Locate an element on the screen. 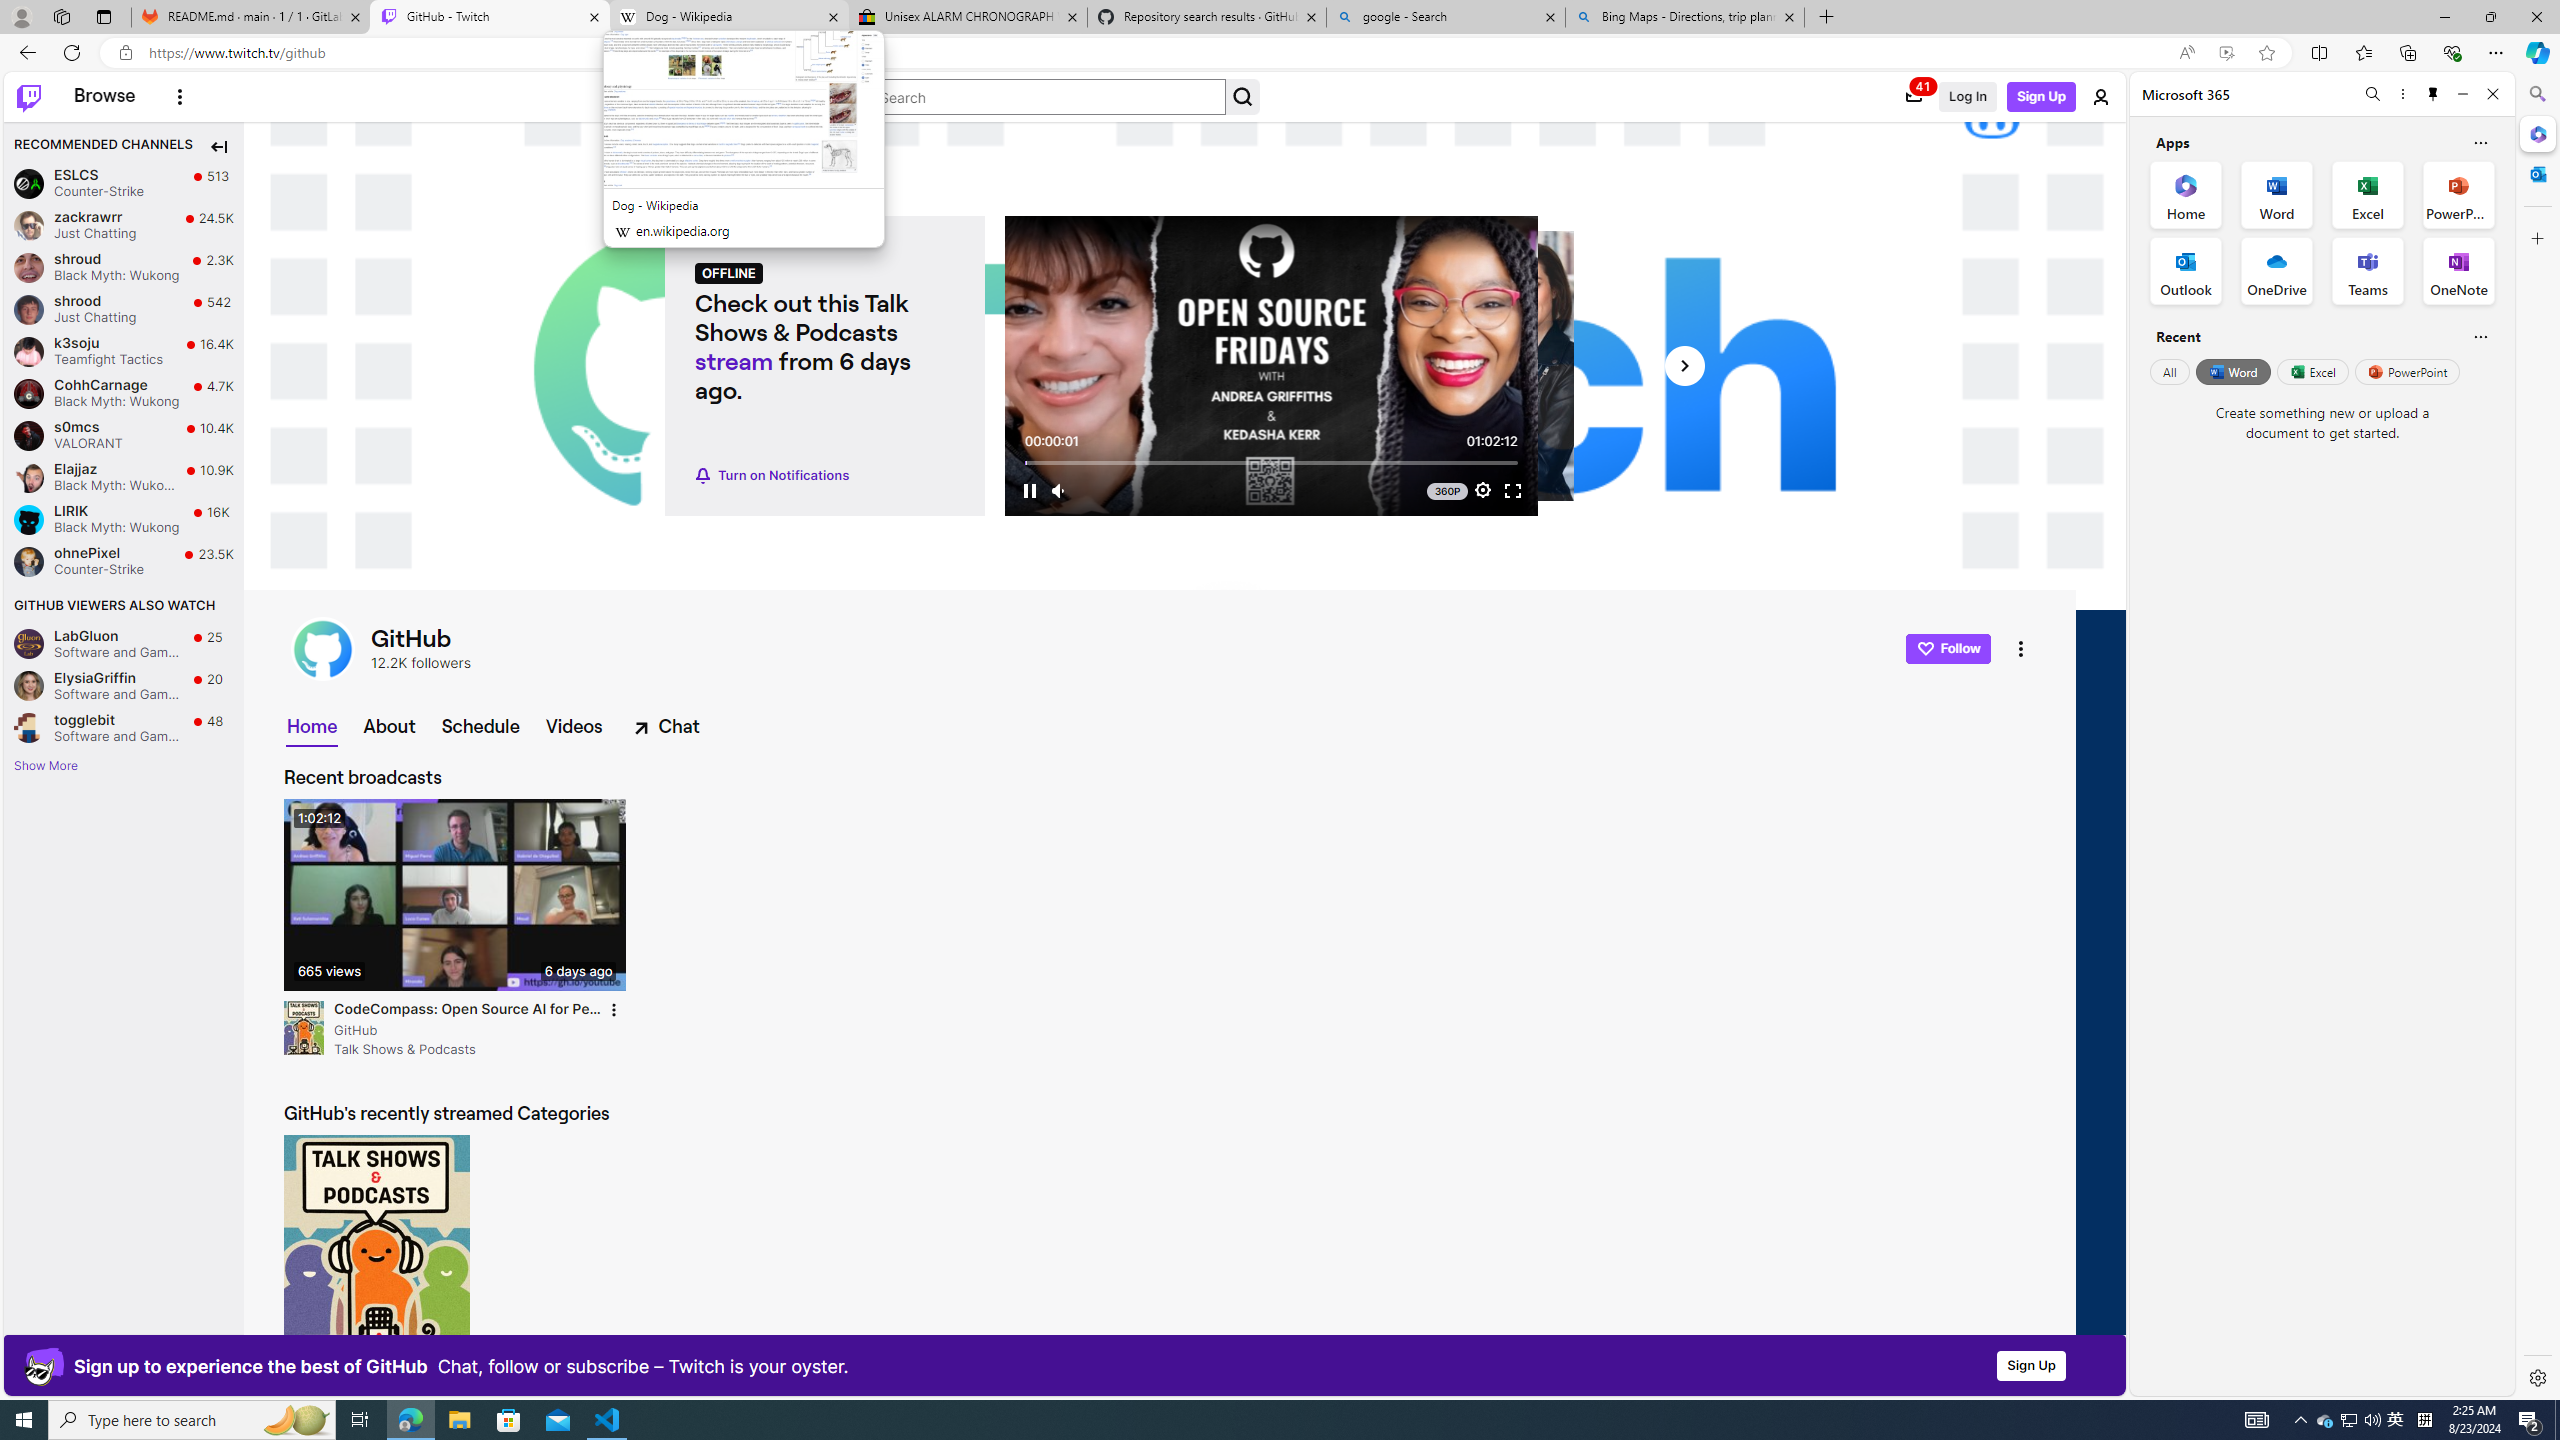 The height and width of the screenshot is (1440, 2560). Talk Shows & Podcasts is located at coordinates (304, 1028).